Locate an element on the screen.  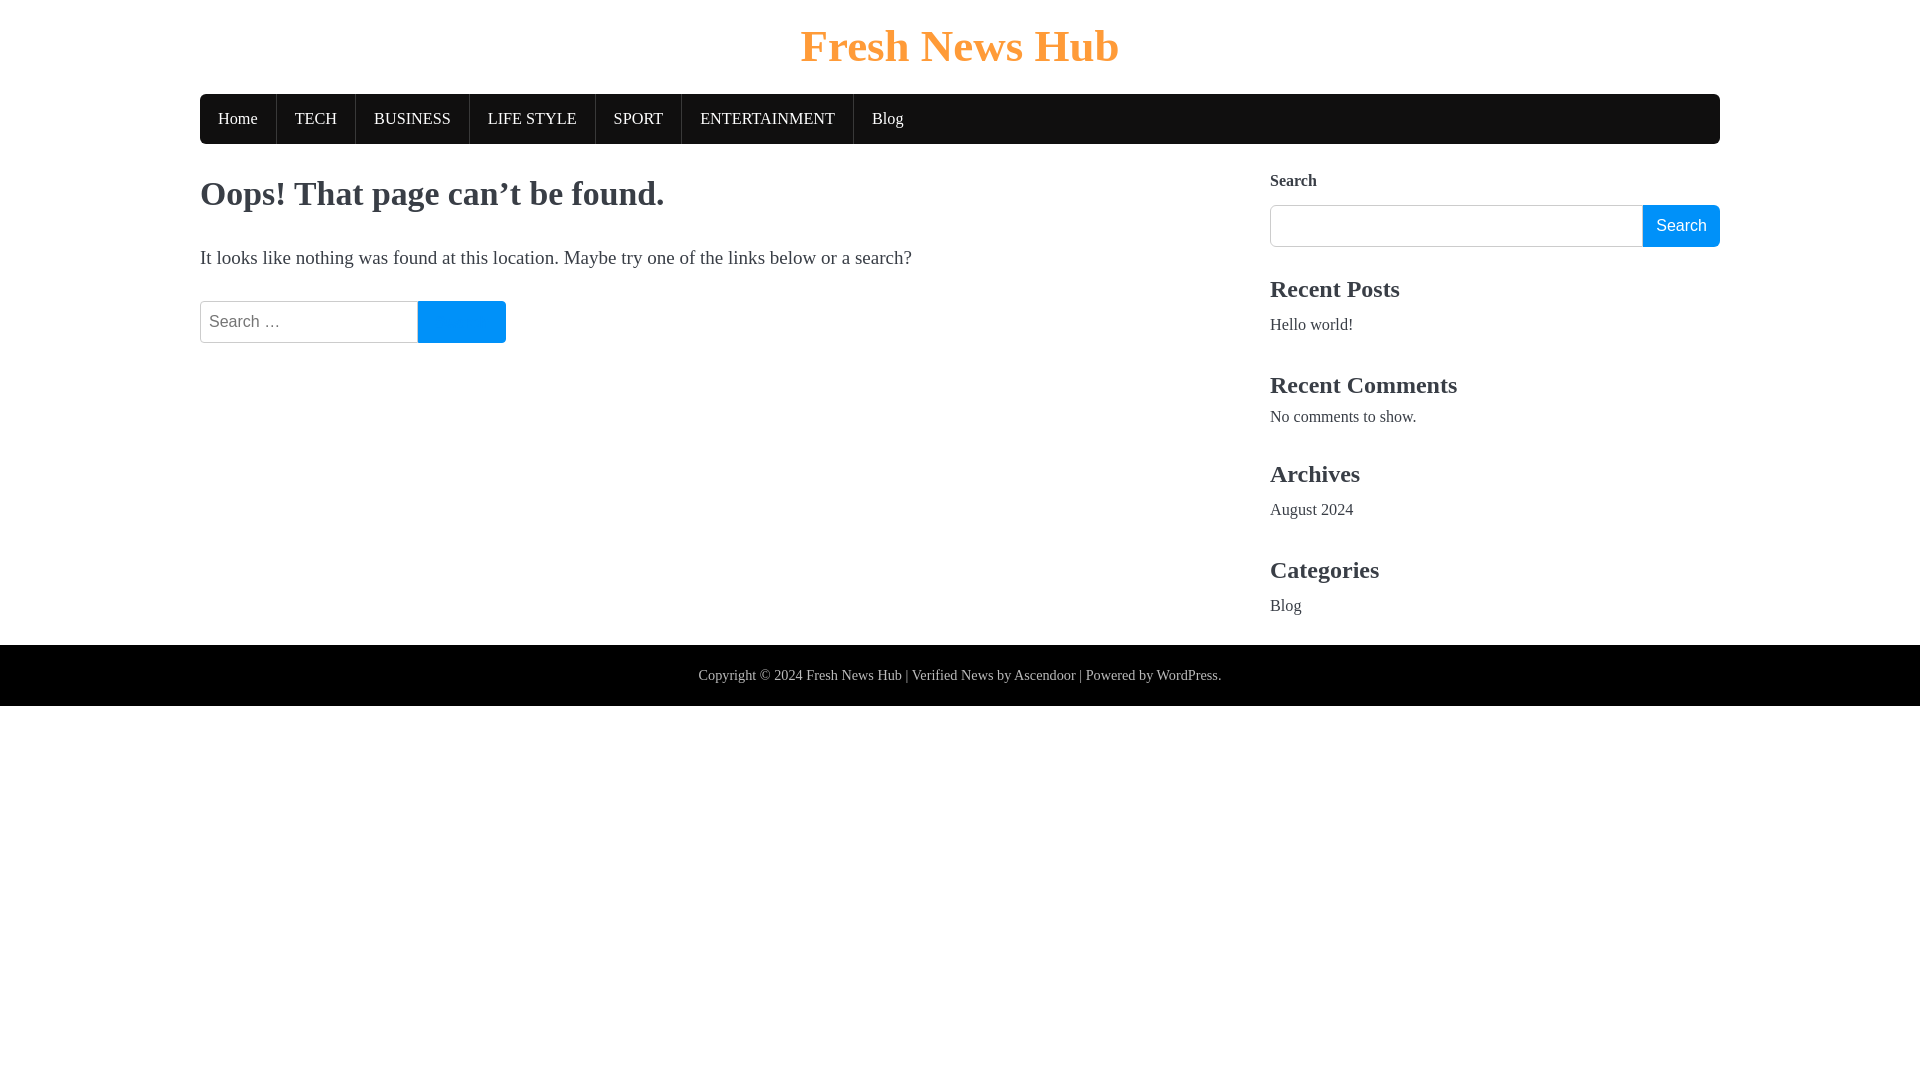
Blog is located at coordinates (888, 118).